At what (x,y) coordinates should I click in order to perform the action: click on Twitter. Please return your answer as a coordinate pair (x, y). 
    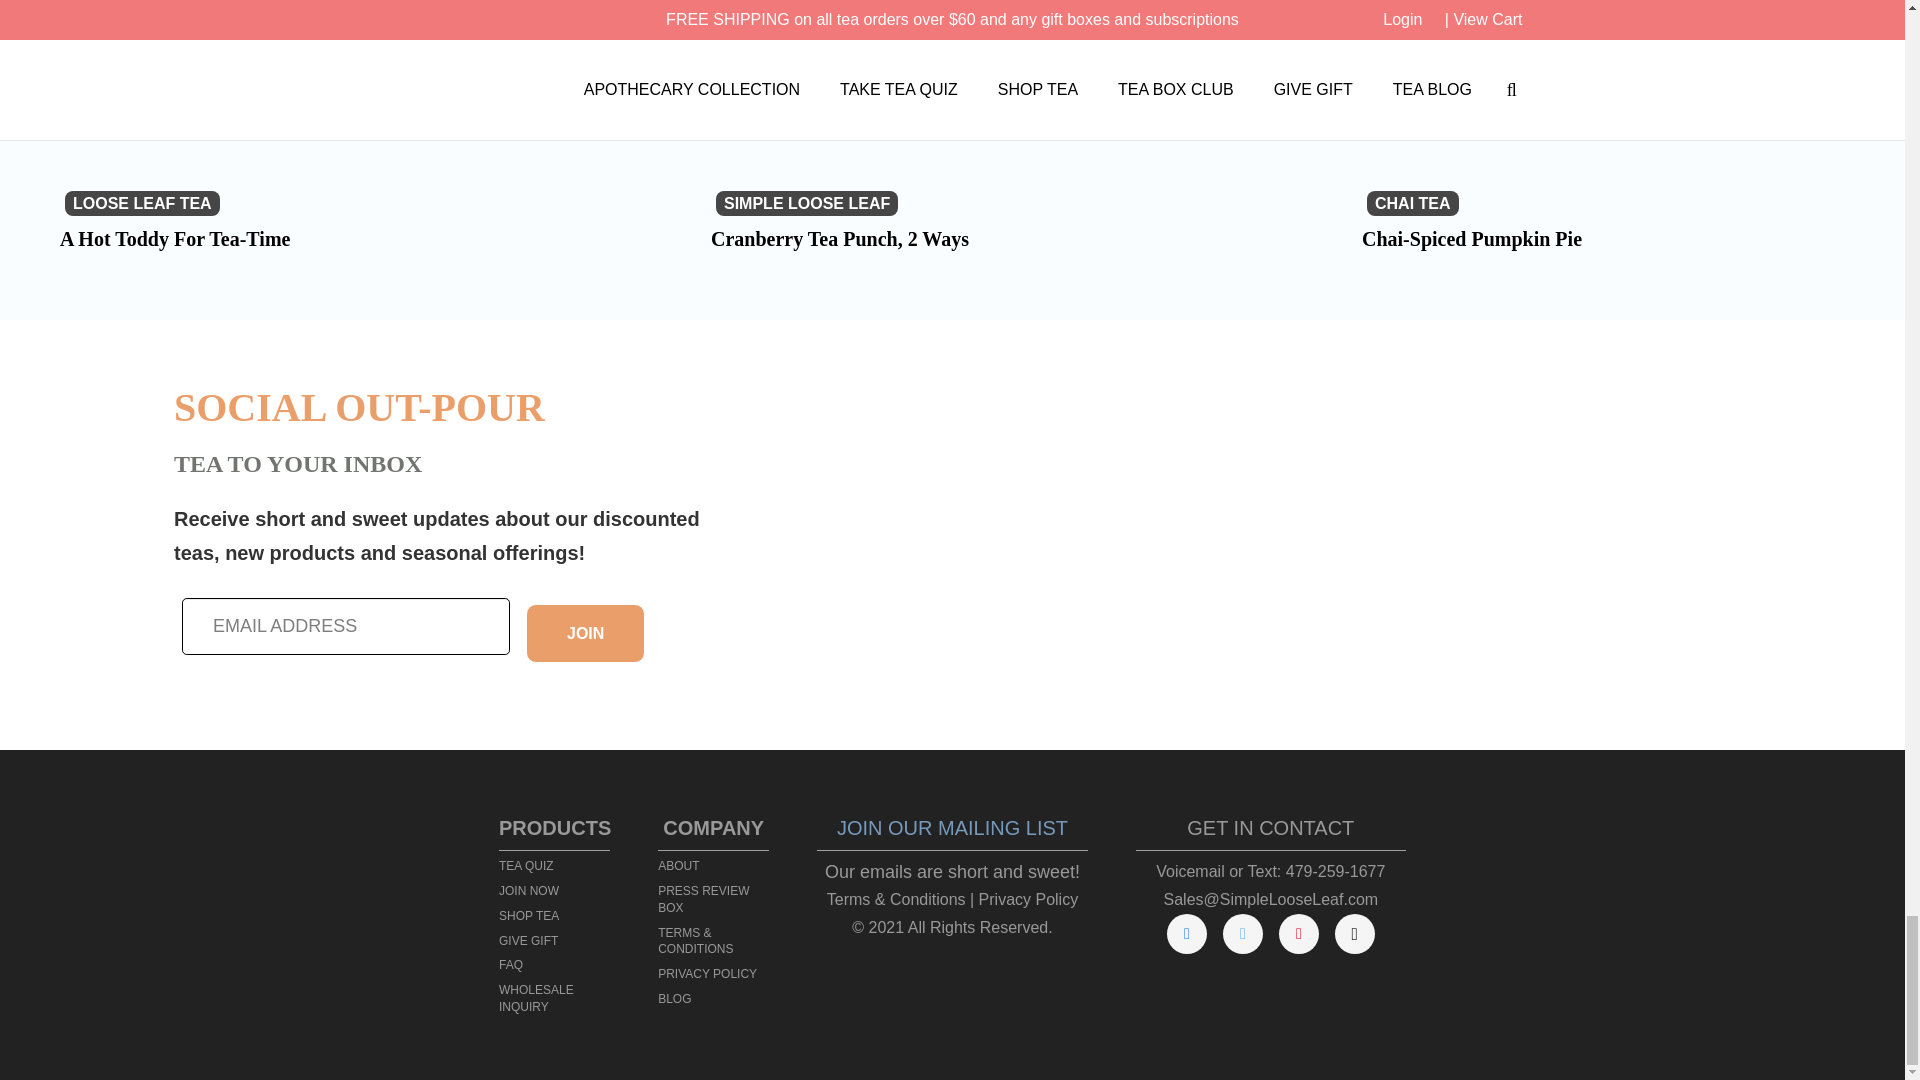
    Looking at the image, I should click on (1243, 933).